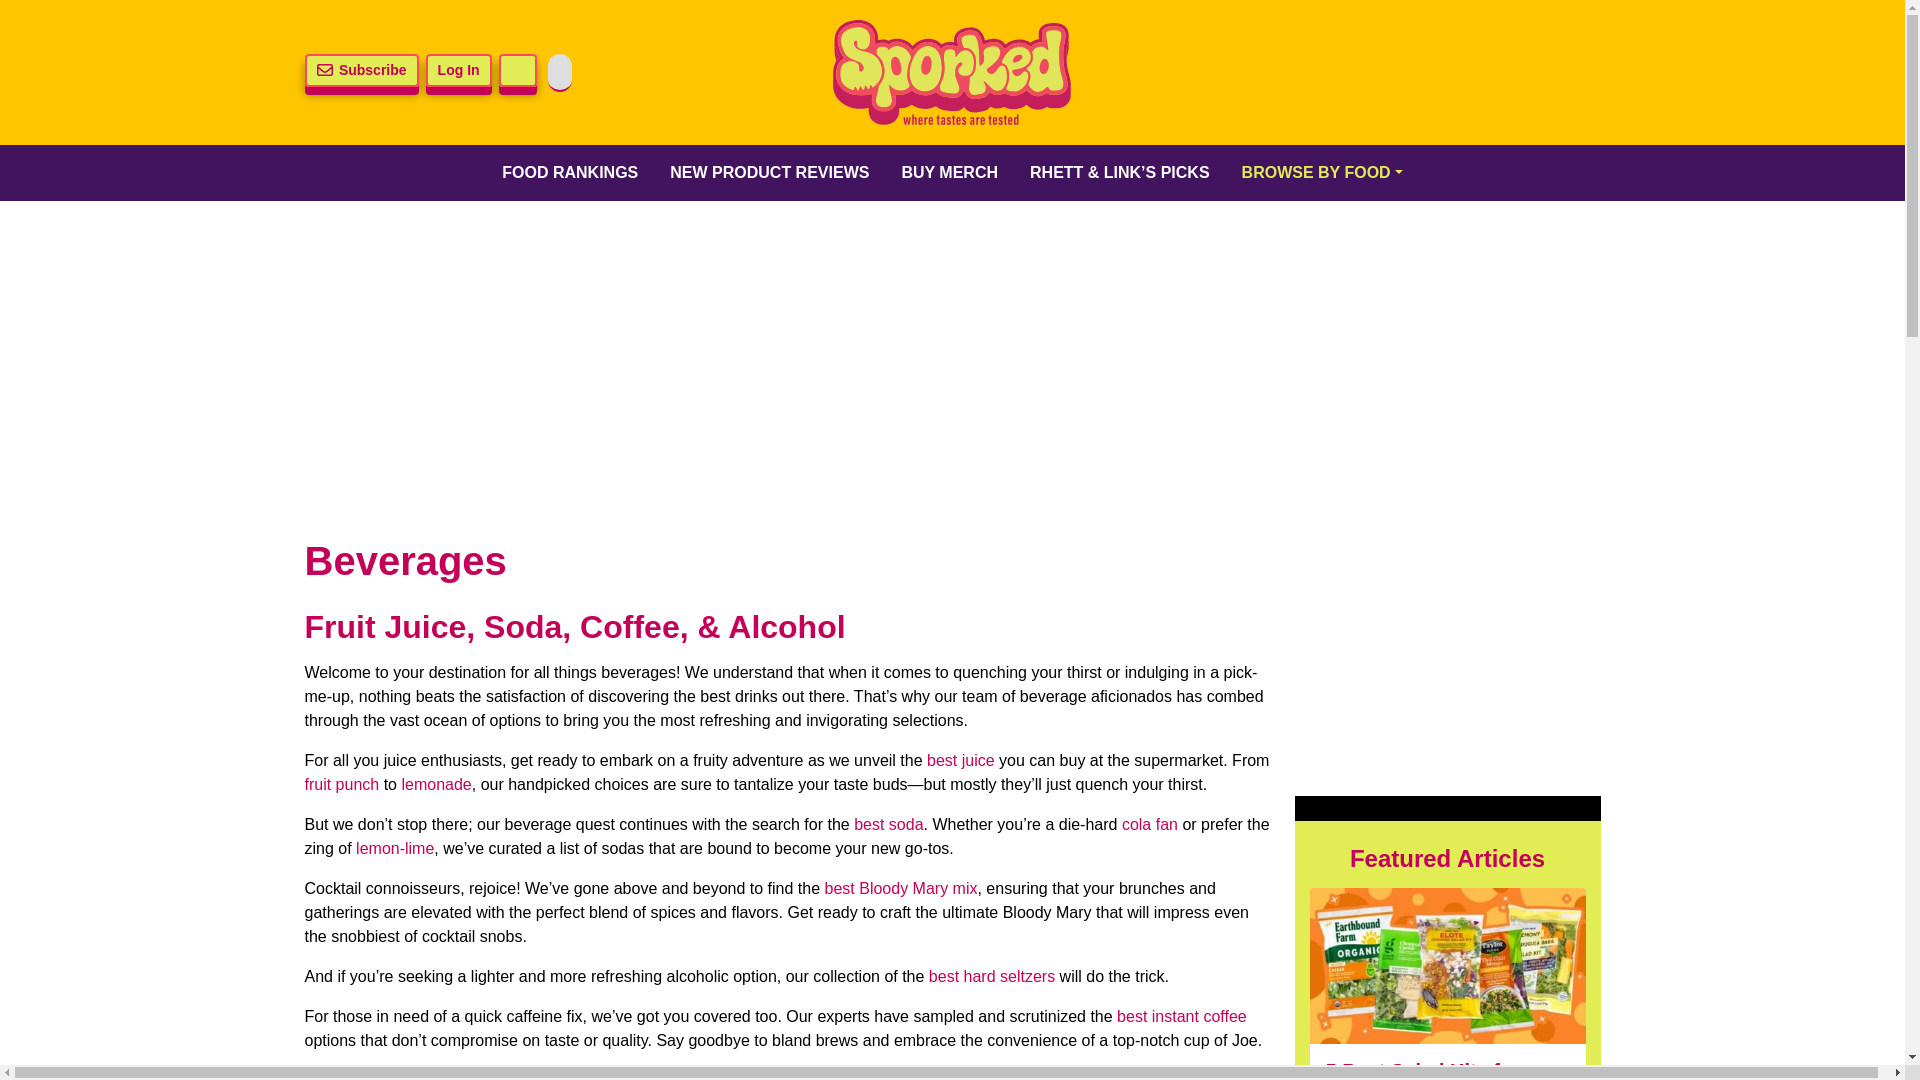  Describe the element at coordinates (1314, 72) in the screenshot. I see `Twitter, opens in new tab` at that location.